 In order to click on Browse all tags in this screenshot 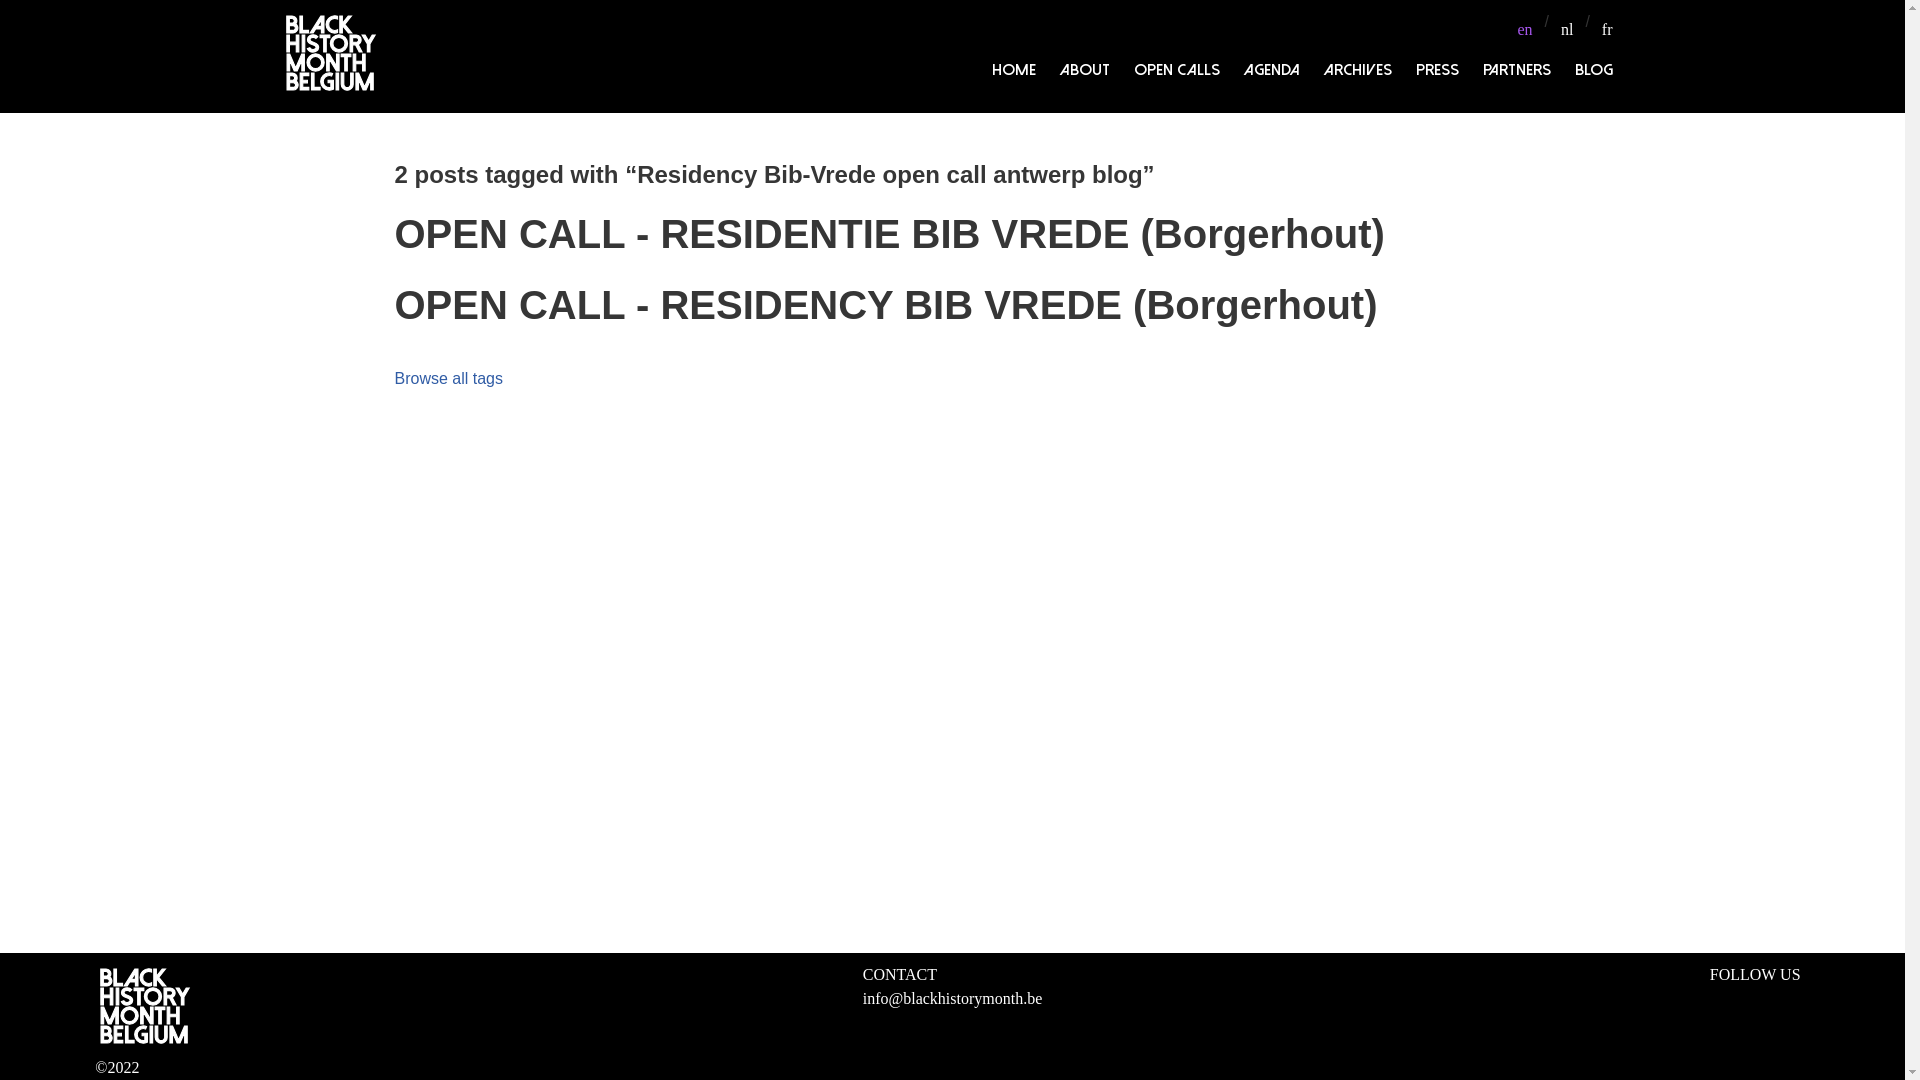, I will do `click(448, 378)`.